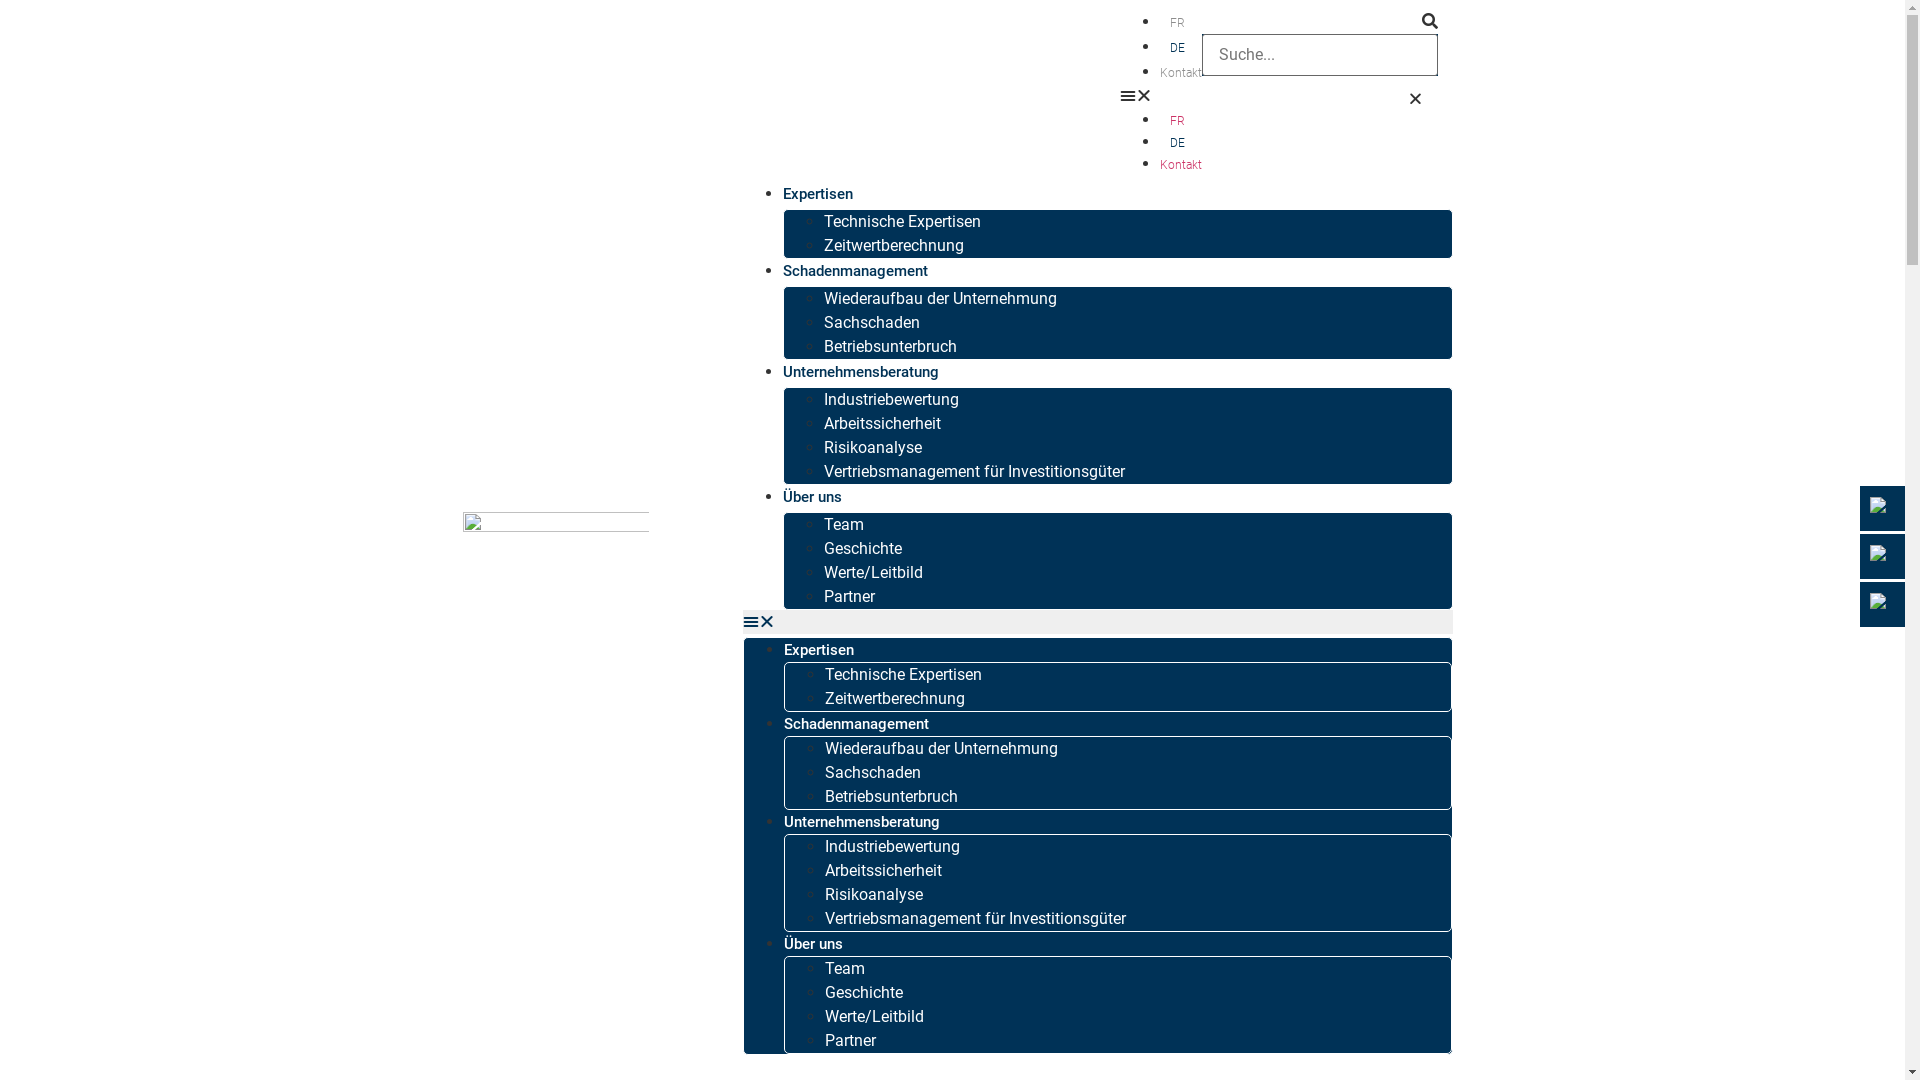 The image size is (1920, 1080). What do you see at coordinates (890, 346) in the screenshot?
I see `Betriebsunterbruch` at bounding box center [890, 346].